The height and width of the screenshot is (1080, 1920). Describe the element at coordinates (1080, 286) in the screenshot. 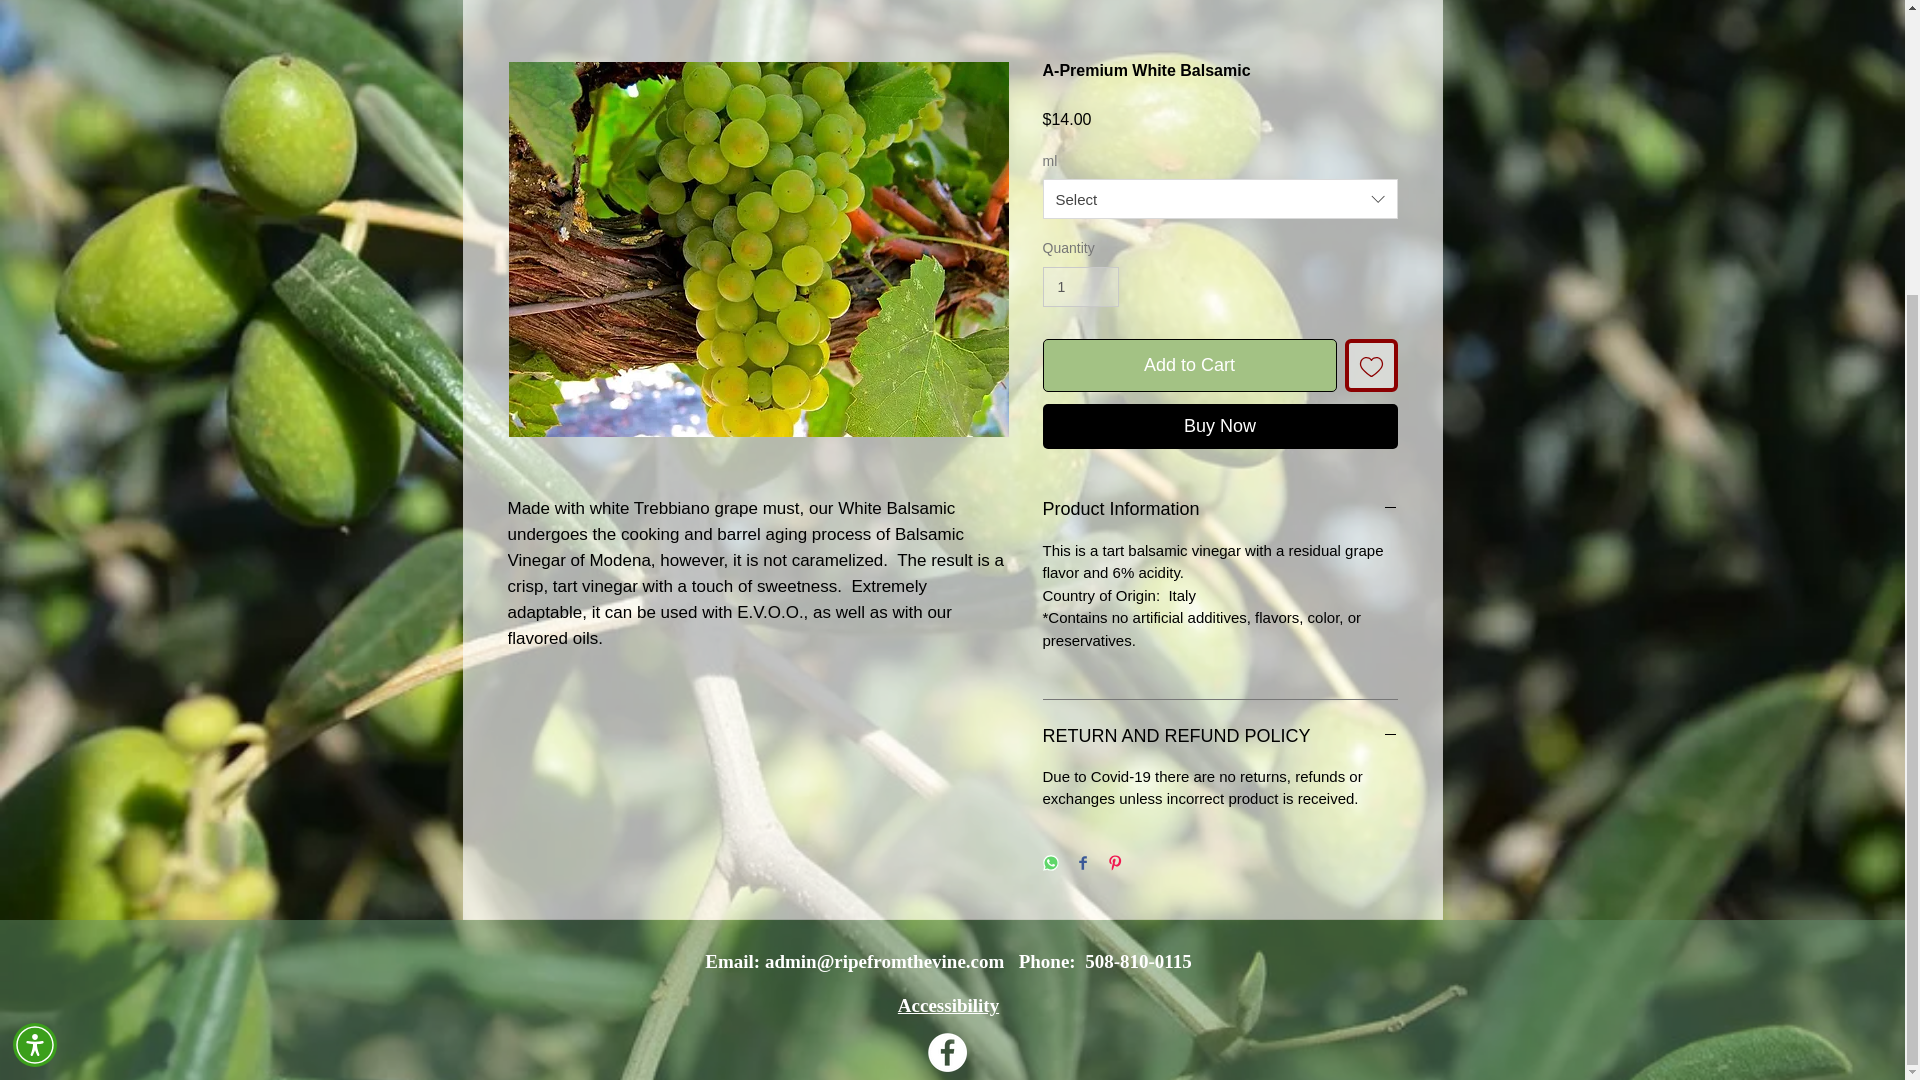

I see `1` at that location.